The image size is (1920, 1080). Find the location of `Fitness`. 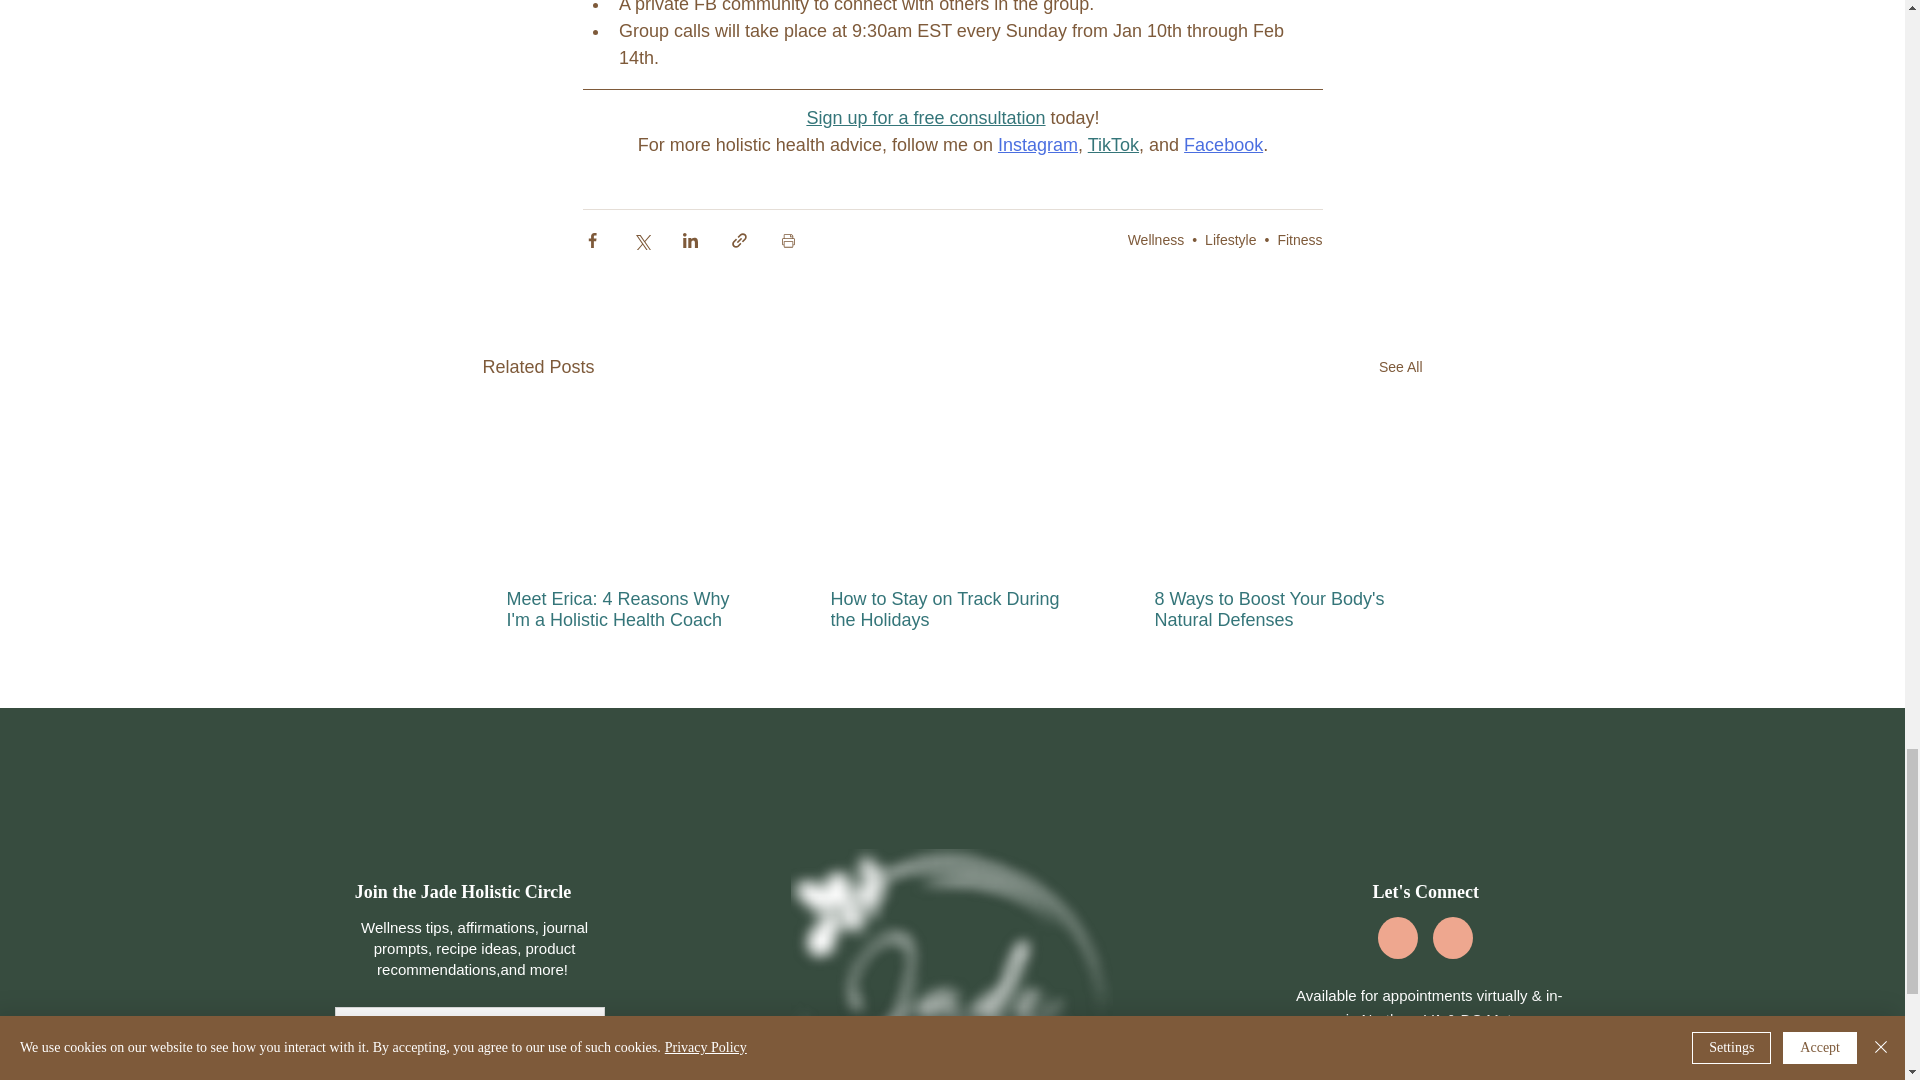

Fitness is located at coordinates (1299, 240).